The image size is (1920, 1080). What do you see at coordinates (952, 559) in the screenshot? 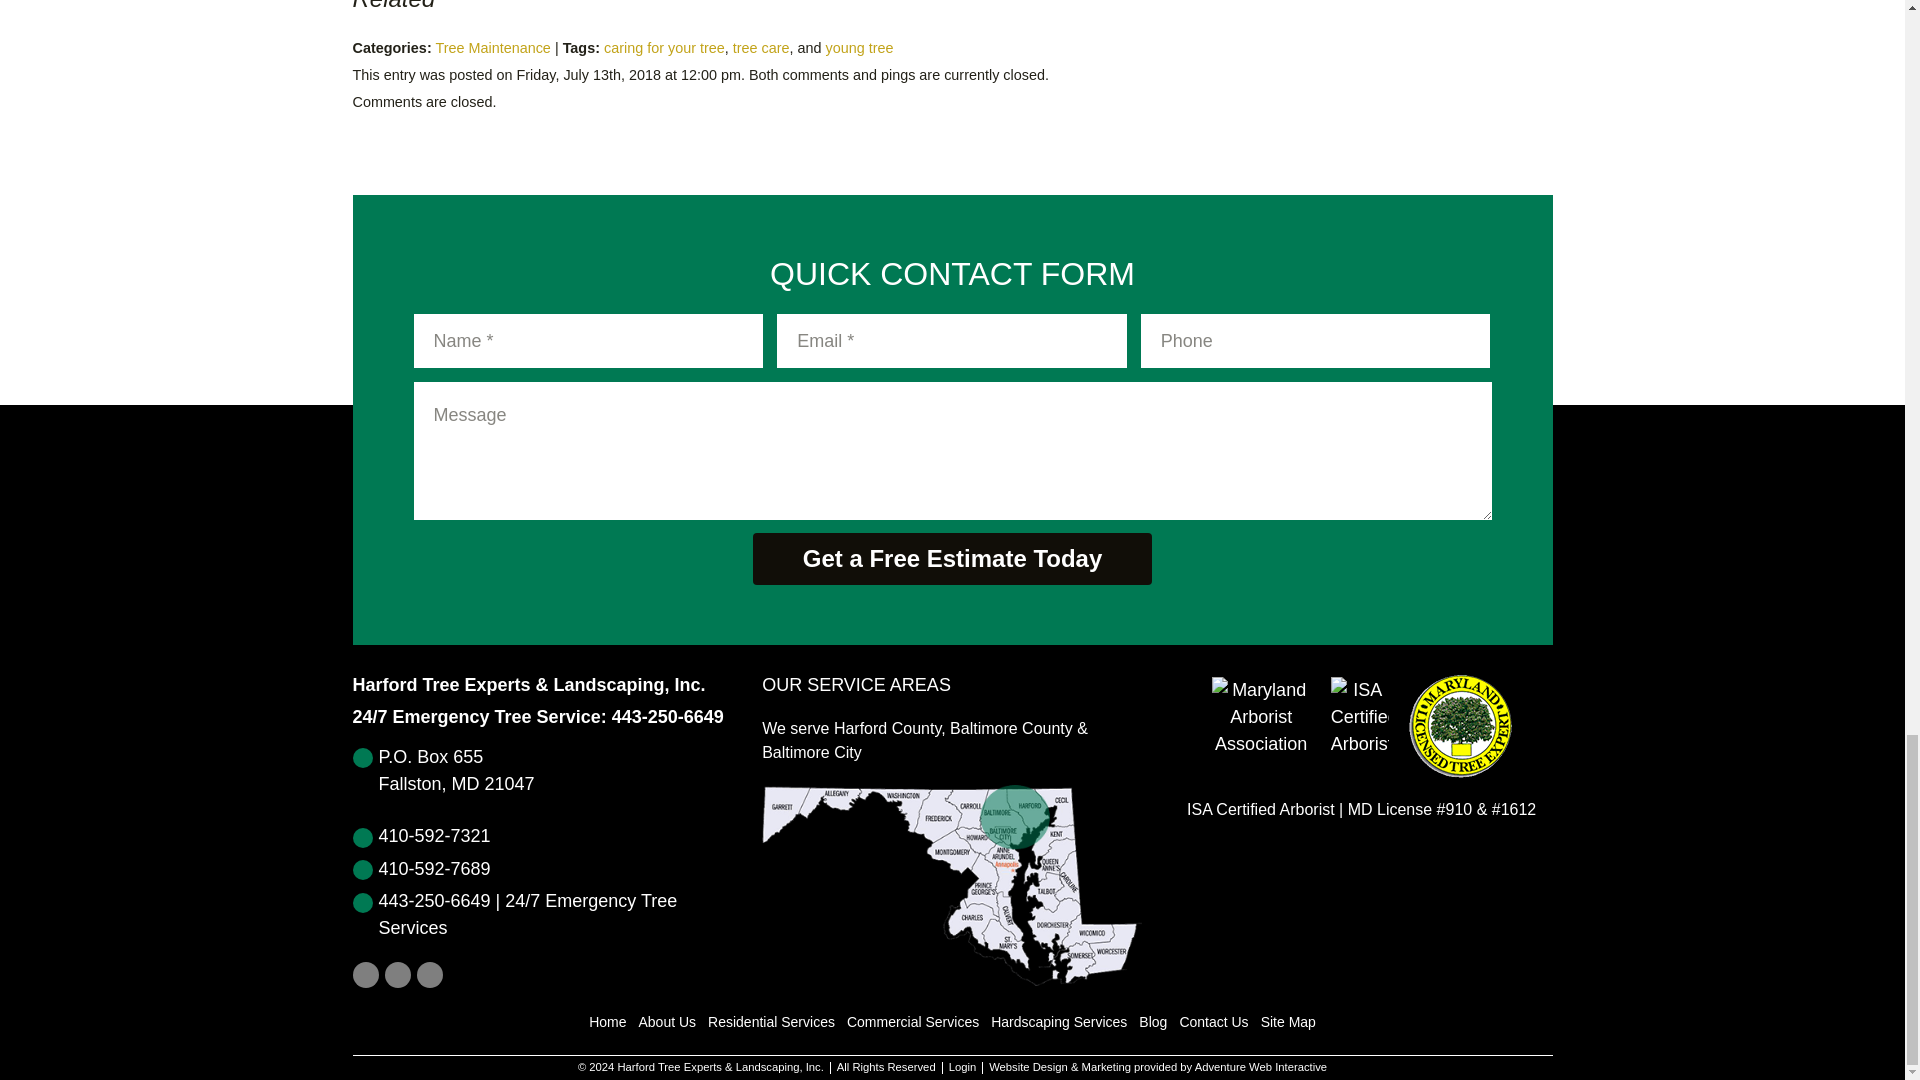
I see `Get a Free Estimate Today` at bounding box center [952, 559].